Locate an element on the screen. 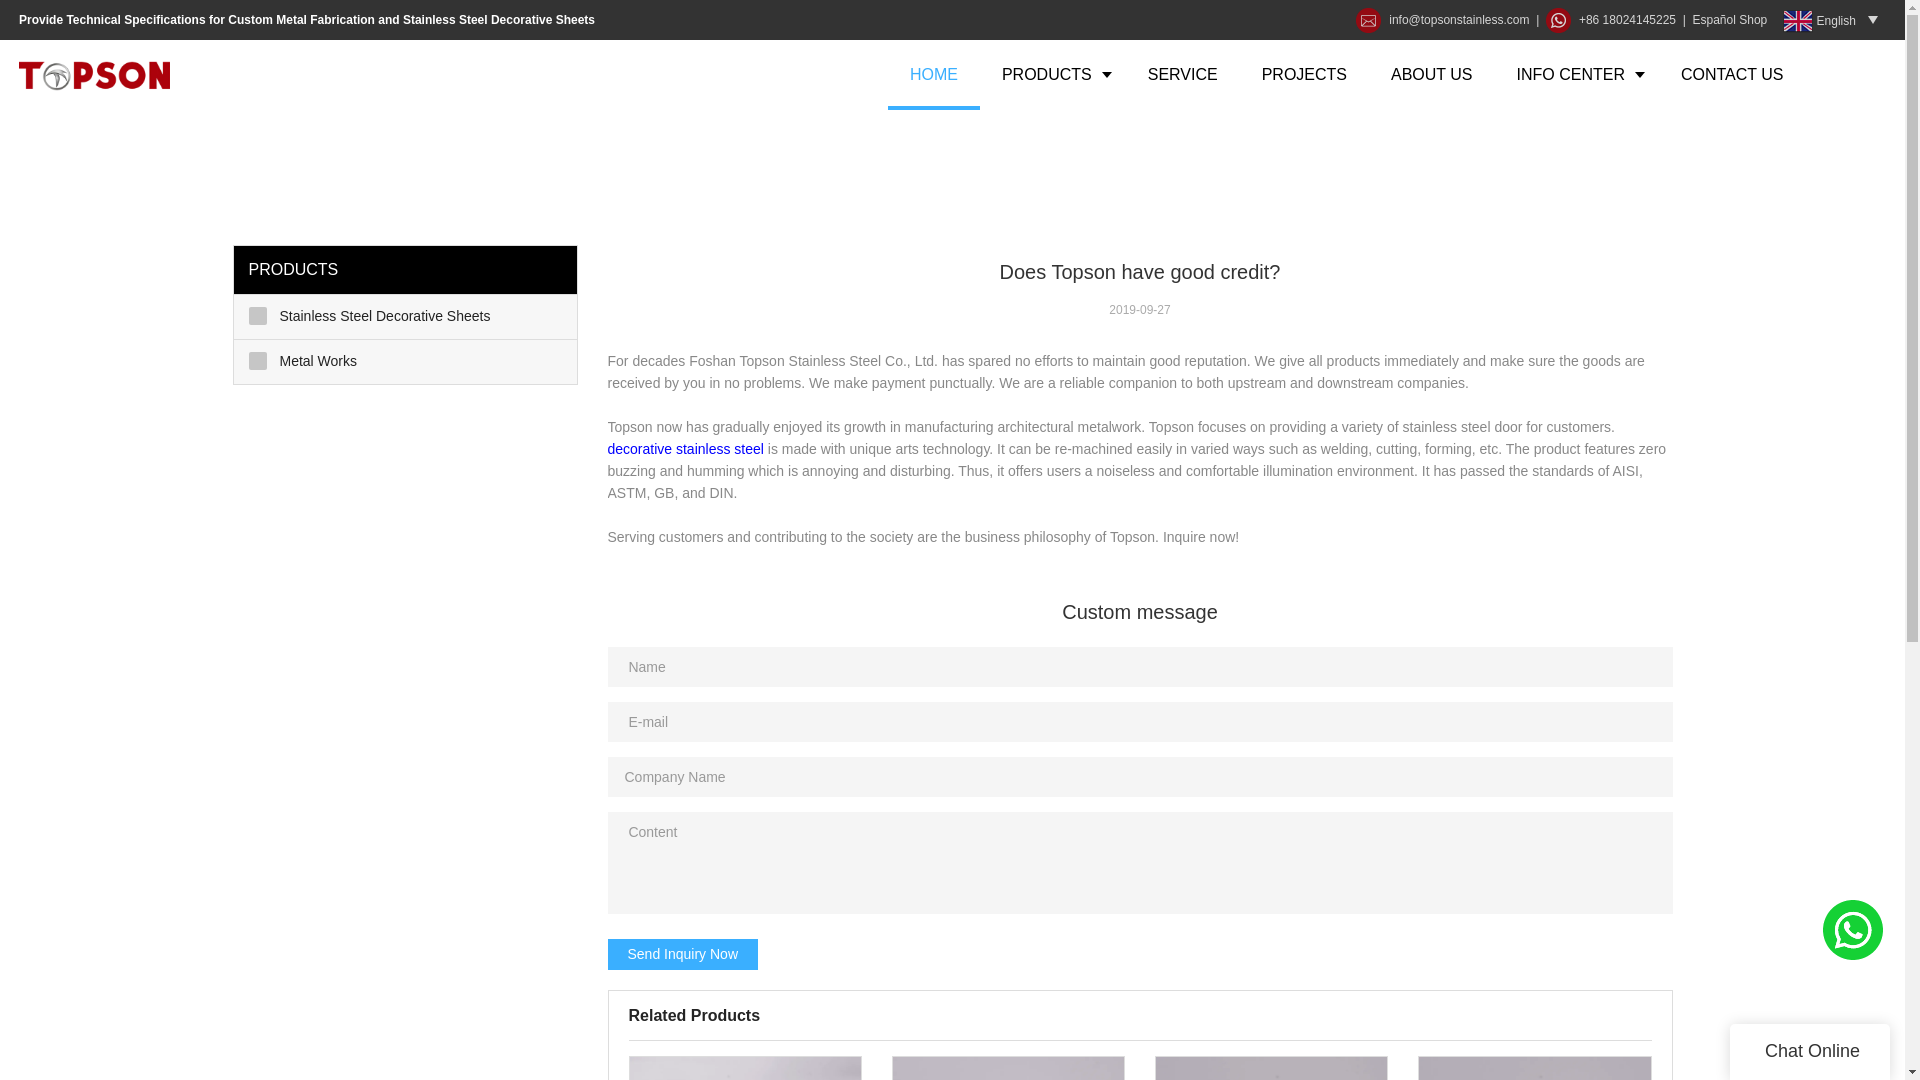  SERVICE is located at coordinates (1182, 74).